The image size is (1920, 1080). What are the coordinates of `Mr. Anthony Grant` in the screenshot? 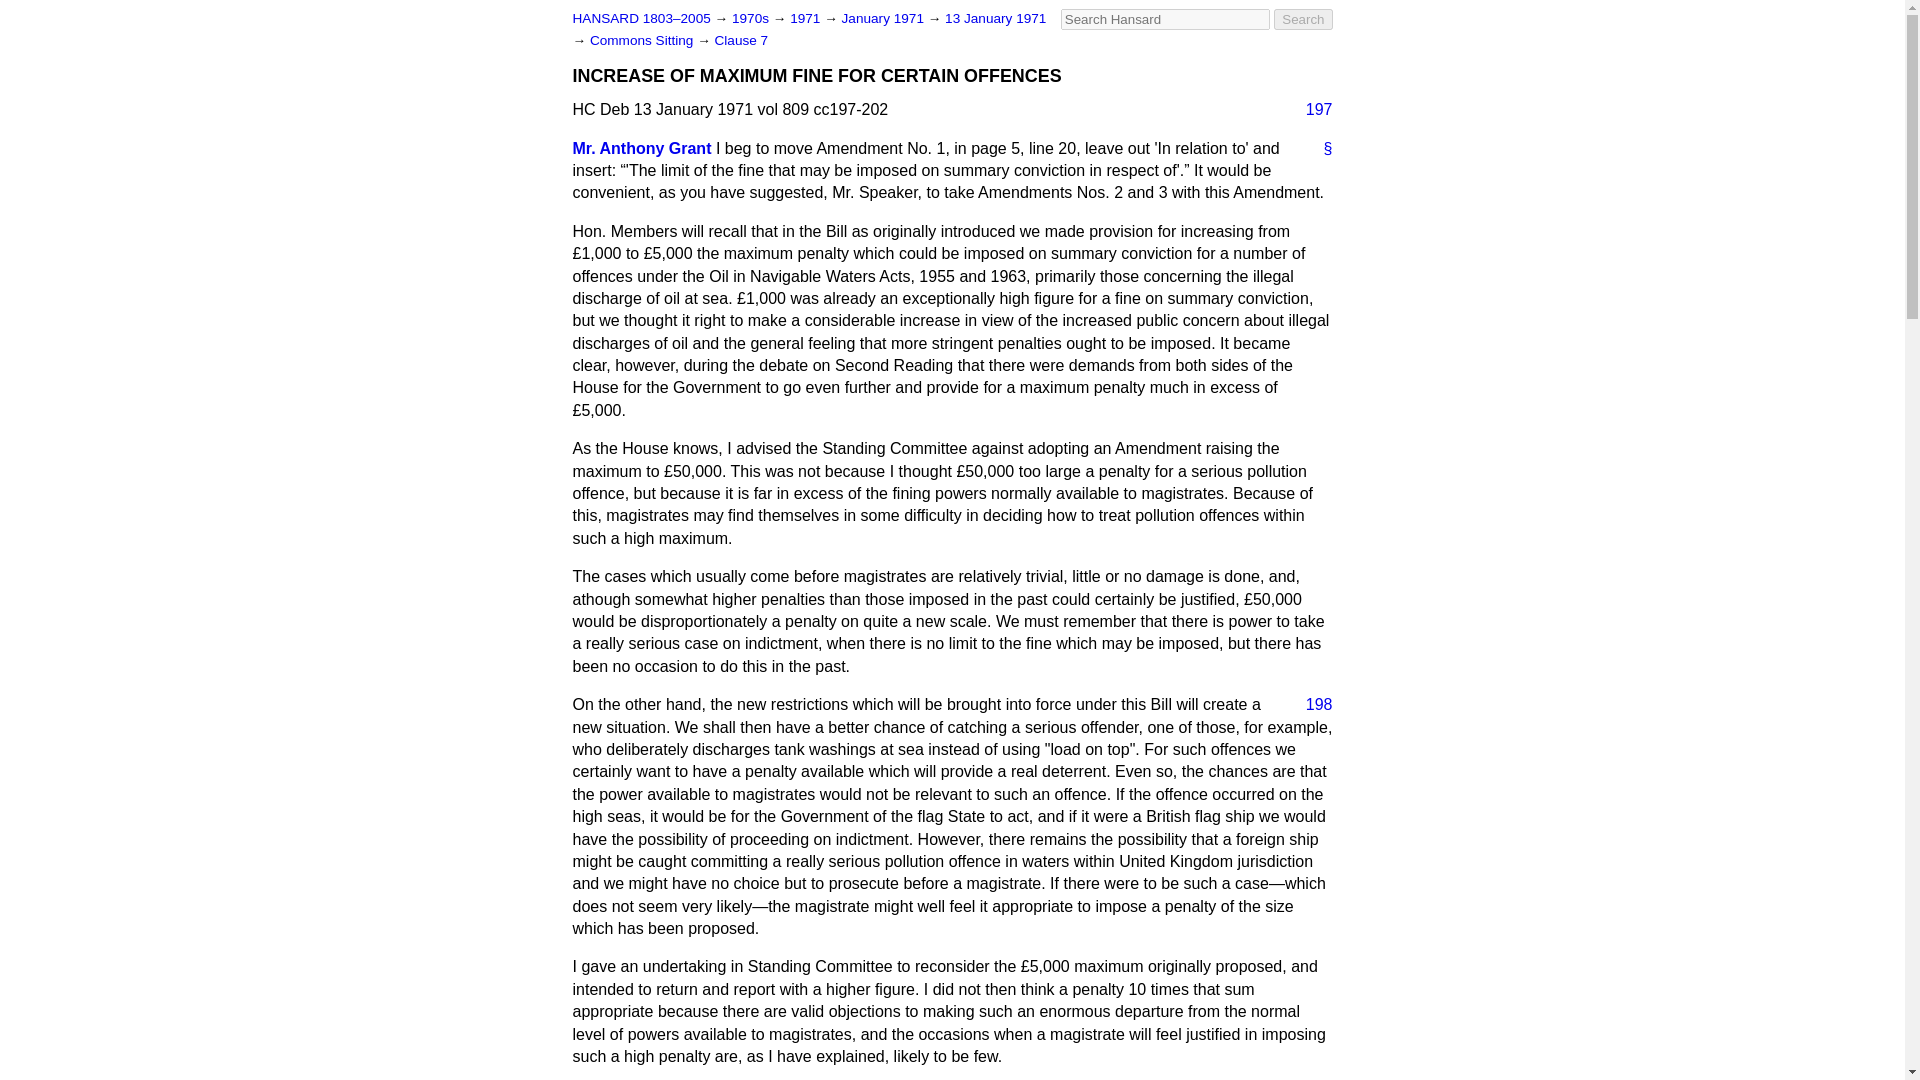 It's located at (641, 148).